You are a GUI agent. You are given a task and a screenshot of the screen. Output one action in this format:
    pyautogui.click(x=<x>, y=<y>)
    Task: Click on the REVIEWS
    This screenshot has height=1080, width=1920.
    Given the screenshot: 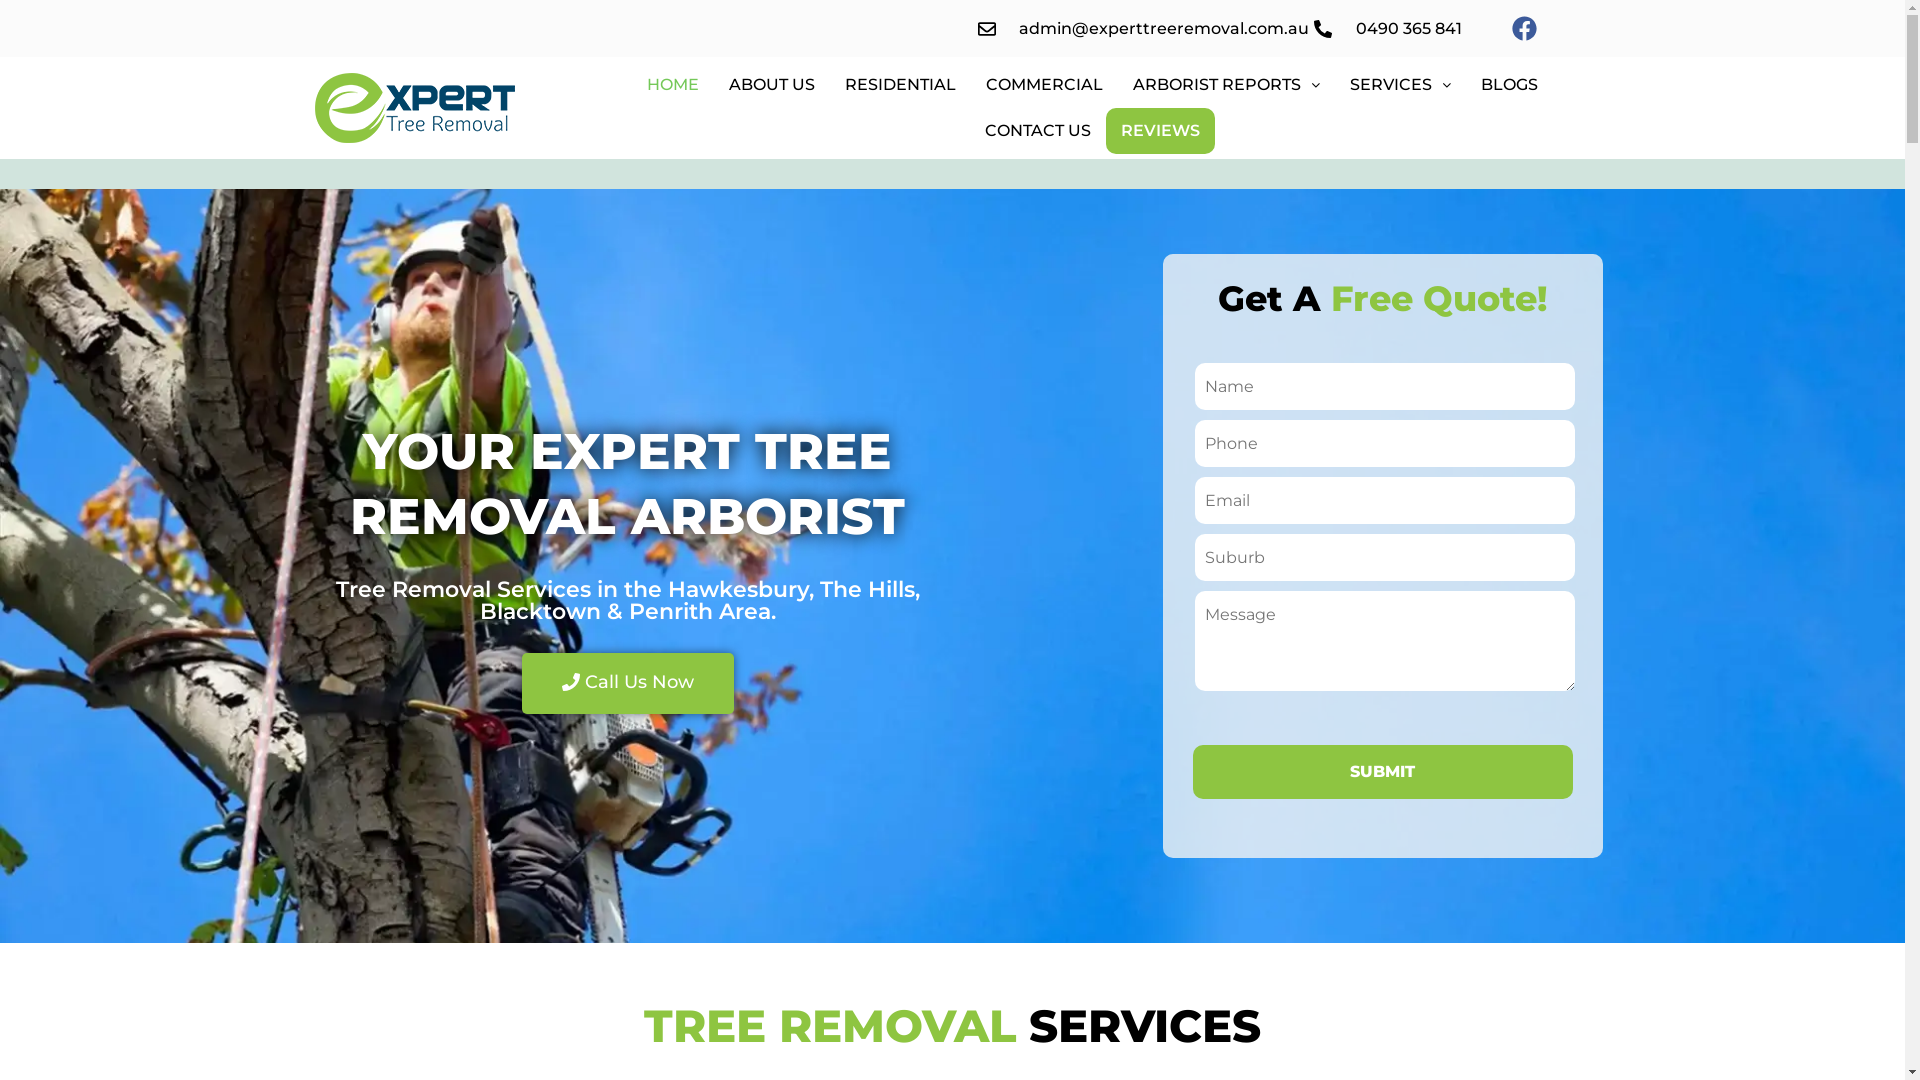 What is the action you would take?
    pyautogui.click(x=1160, y=131)
    